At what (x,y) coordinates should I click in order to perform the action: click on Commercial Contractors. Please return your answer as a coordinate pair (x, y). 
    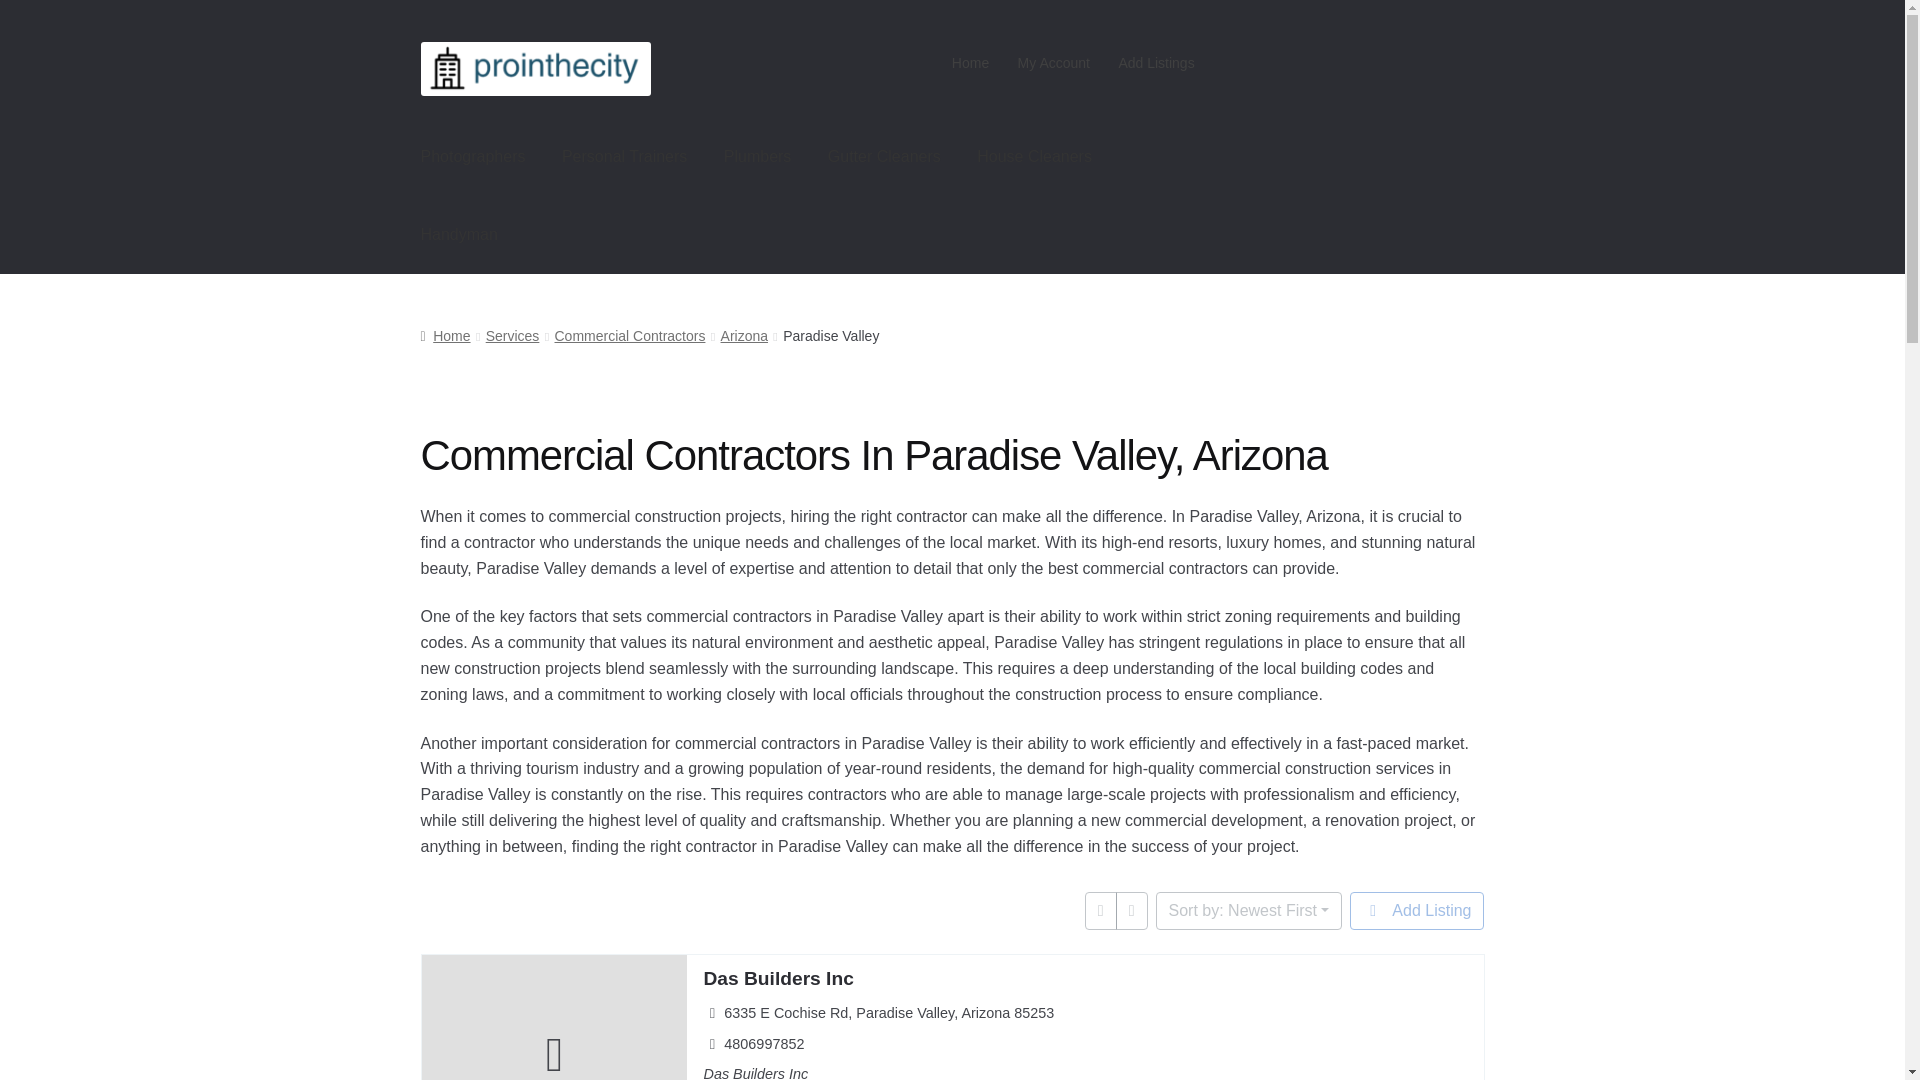
    Looking at the image, I should click on (629, 336).